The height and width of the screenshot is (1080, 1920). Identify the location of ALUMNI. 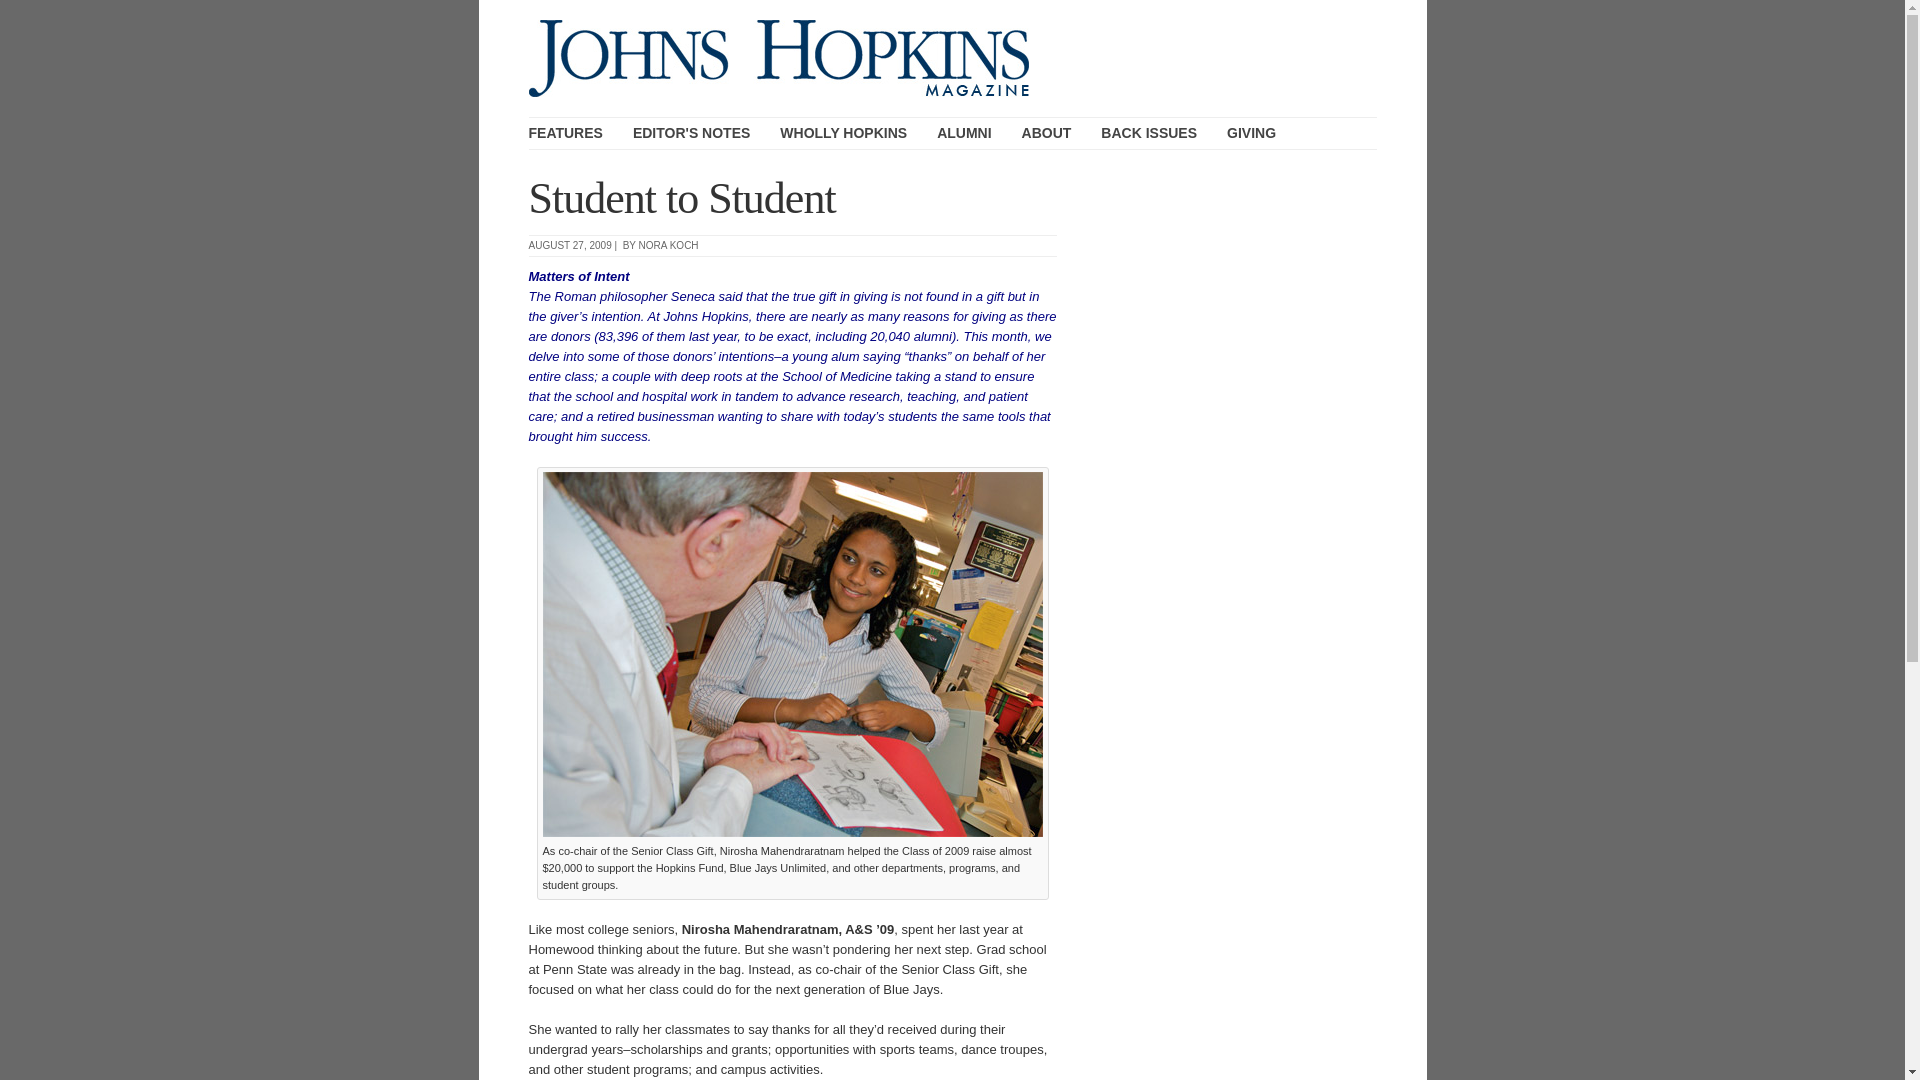
(963, 133).